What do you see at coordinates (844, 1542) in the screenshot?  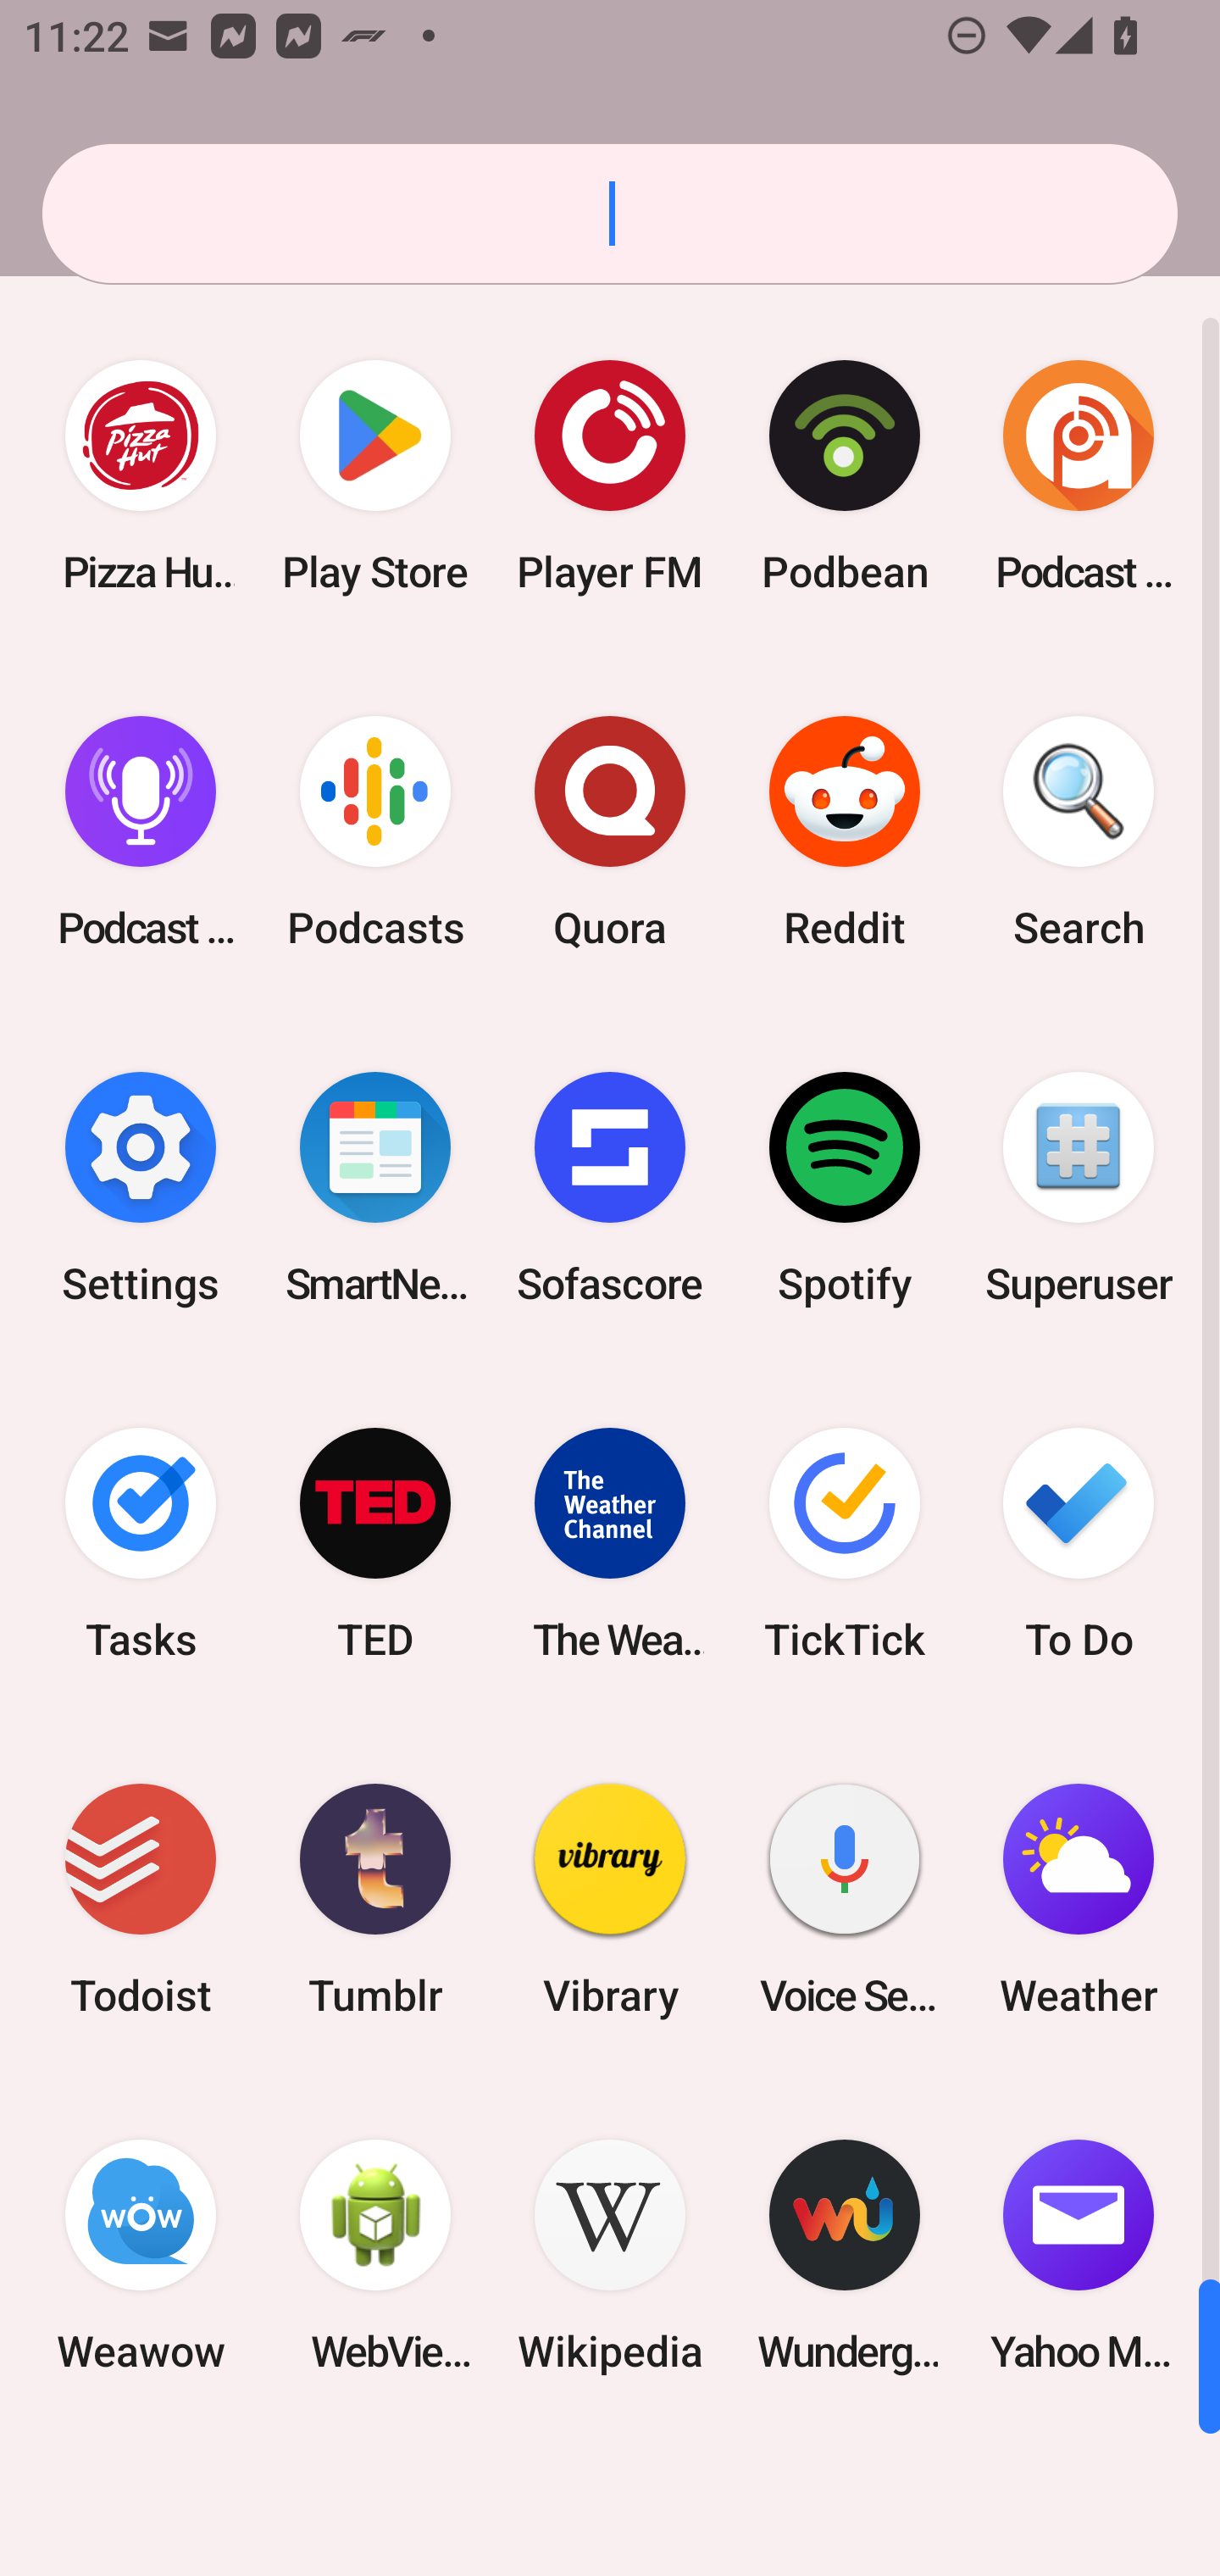 I see `TickTick` at bounding box center [844, 1542].